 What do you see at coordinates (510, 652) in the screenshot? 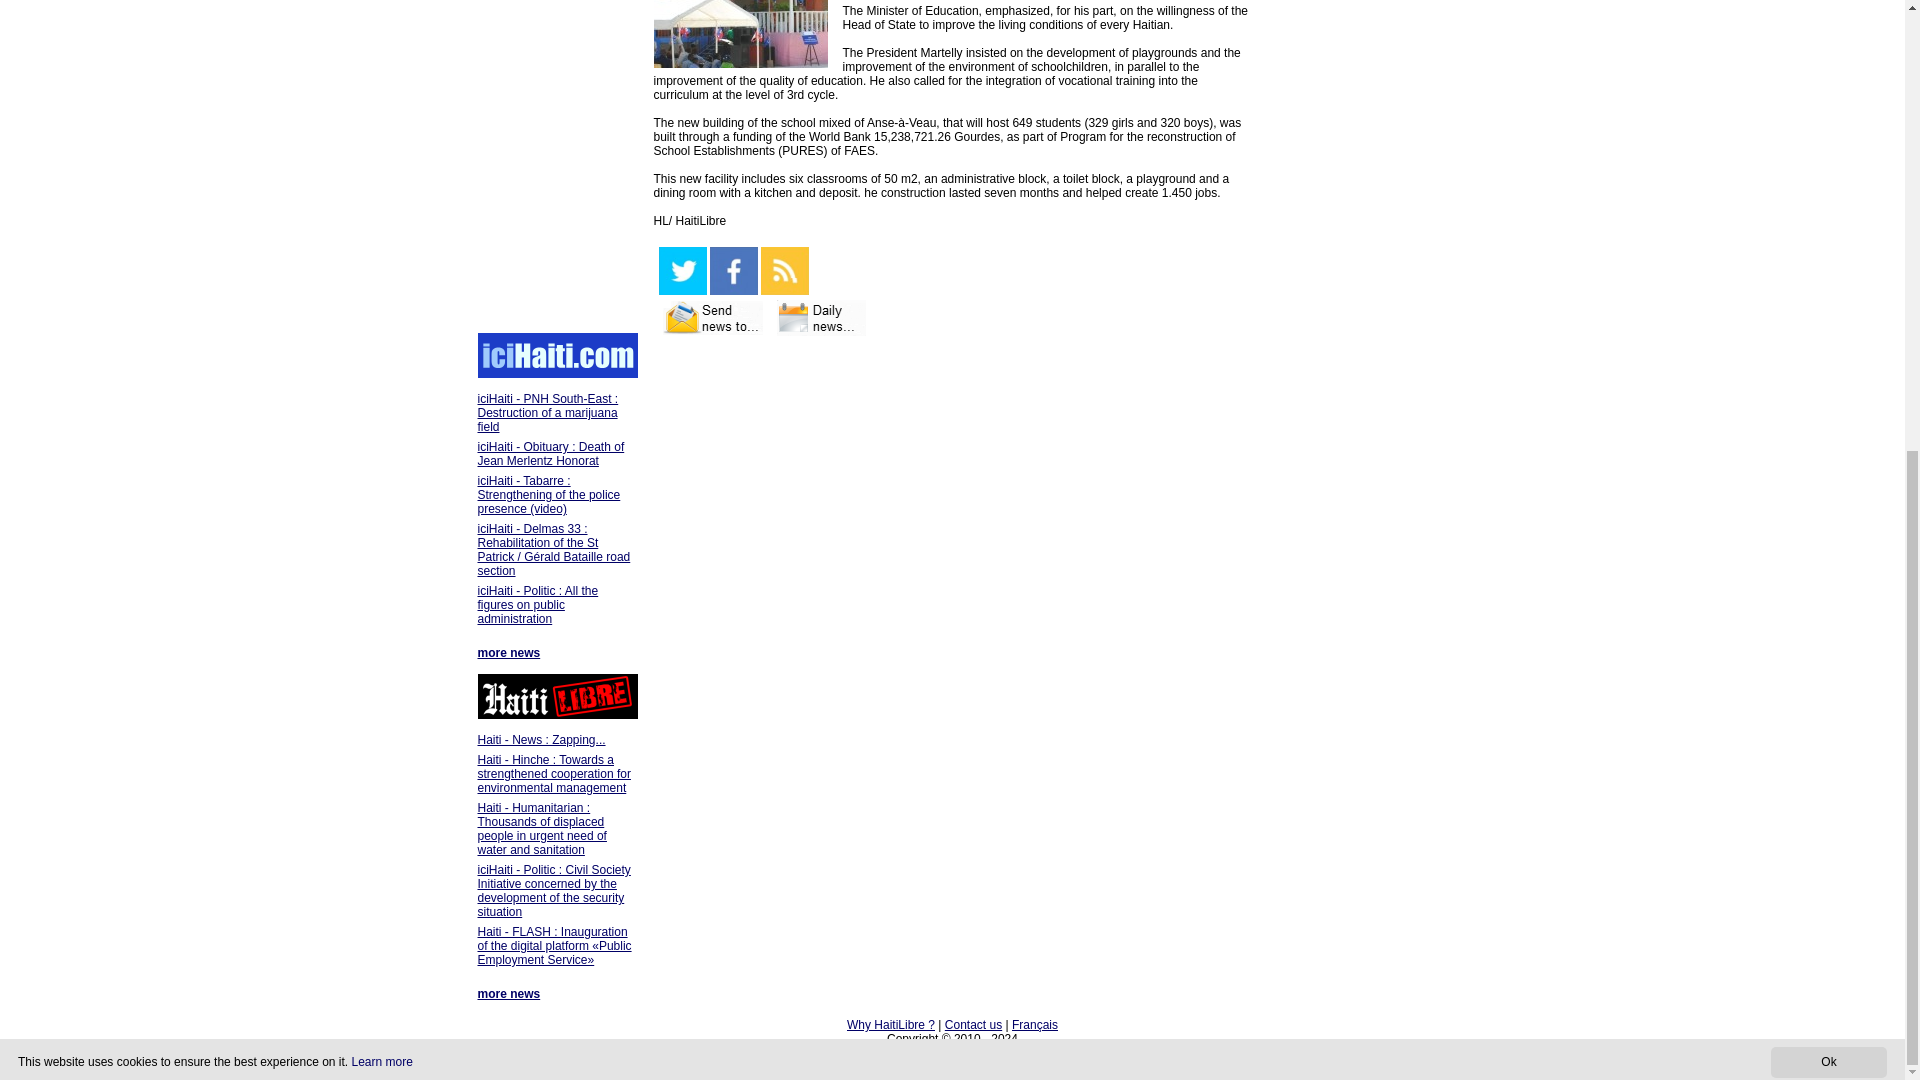
I see `more news` at bounding box center [510, 652].